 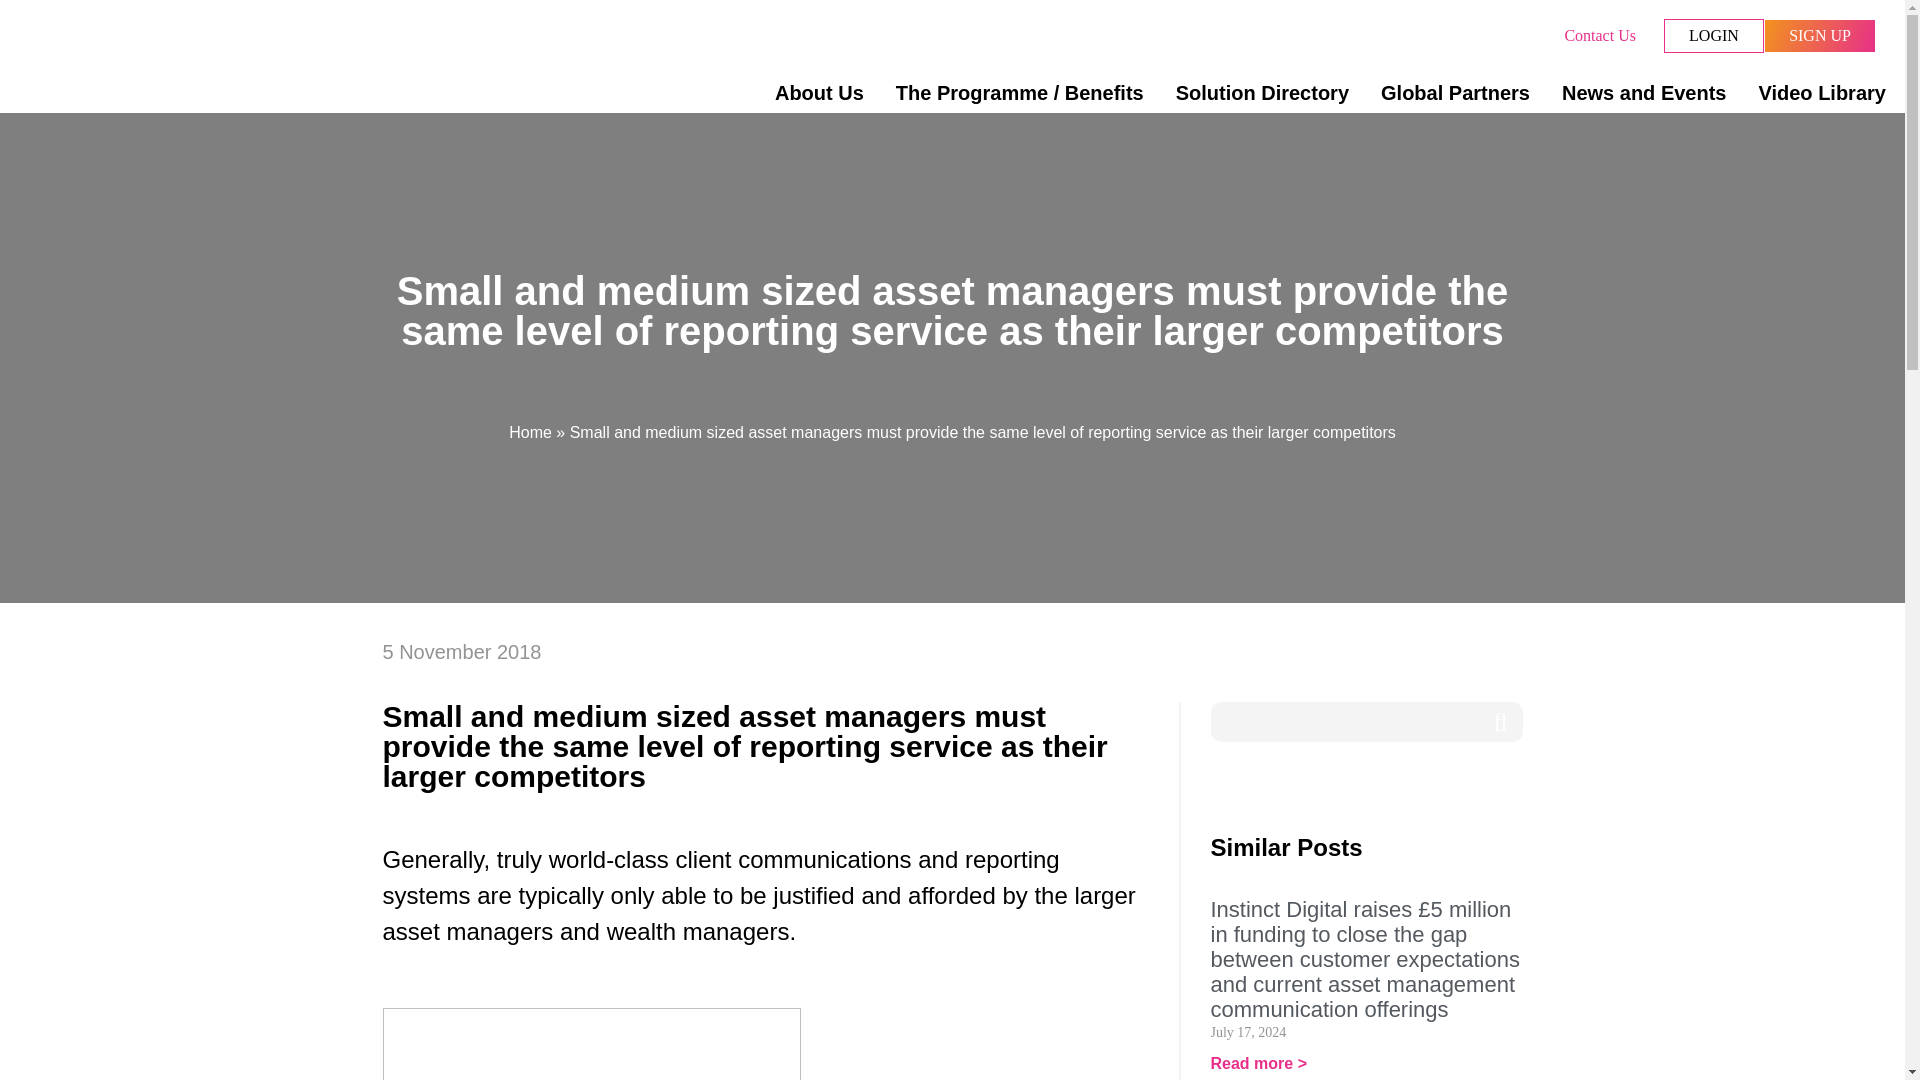 What do you see at coordinates (1600, 36) in the screenshot?
I see `Contact Us` at bounding box center [1600, 36].